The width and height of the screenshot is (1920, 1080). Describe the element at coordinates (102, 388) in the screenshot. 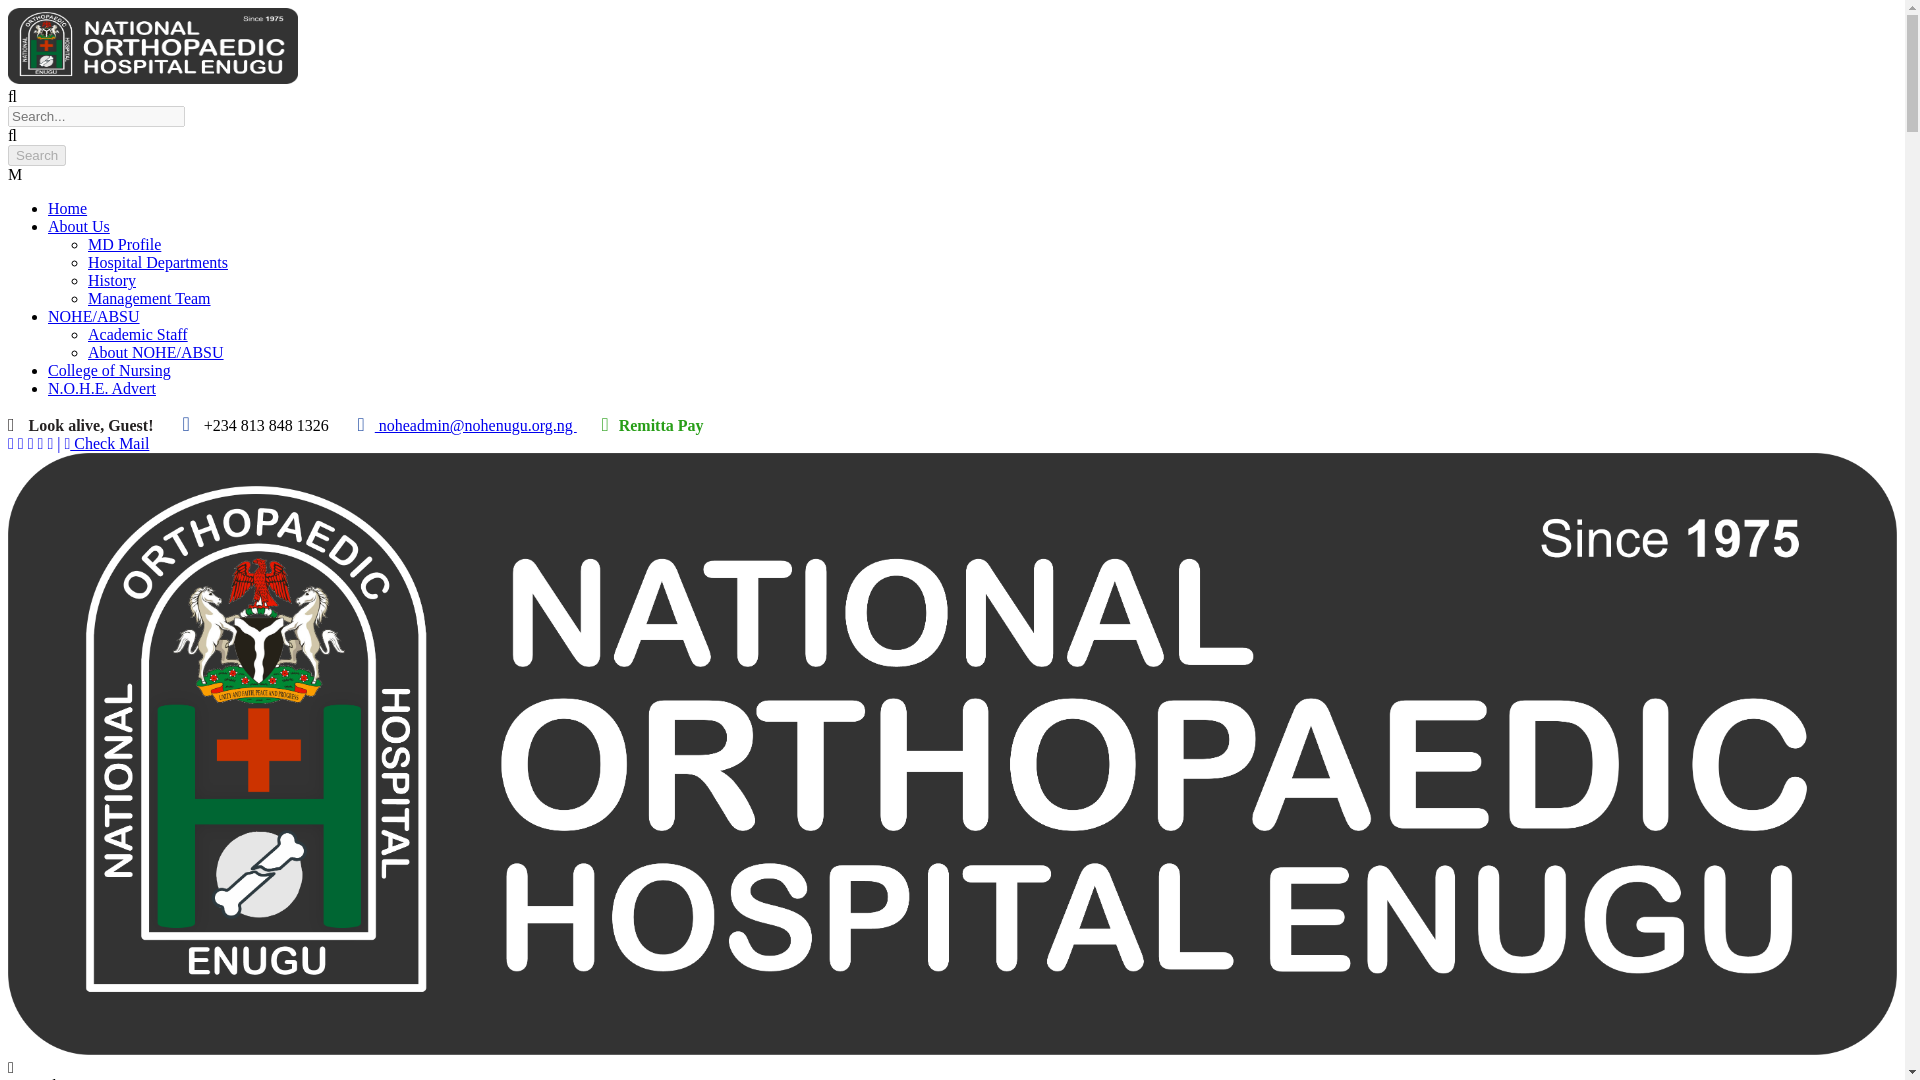

I see `N.O.H.E. Advert` at that location.